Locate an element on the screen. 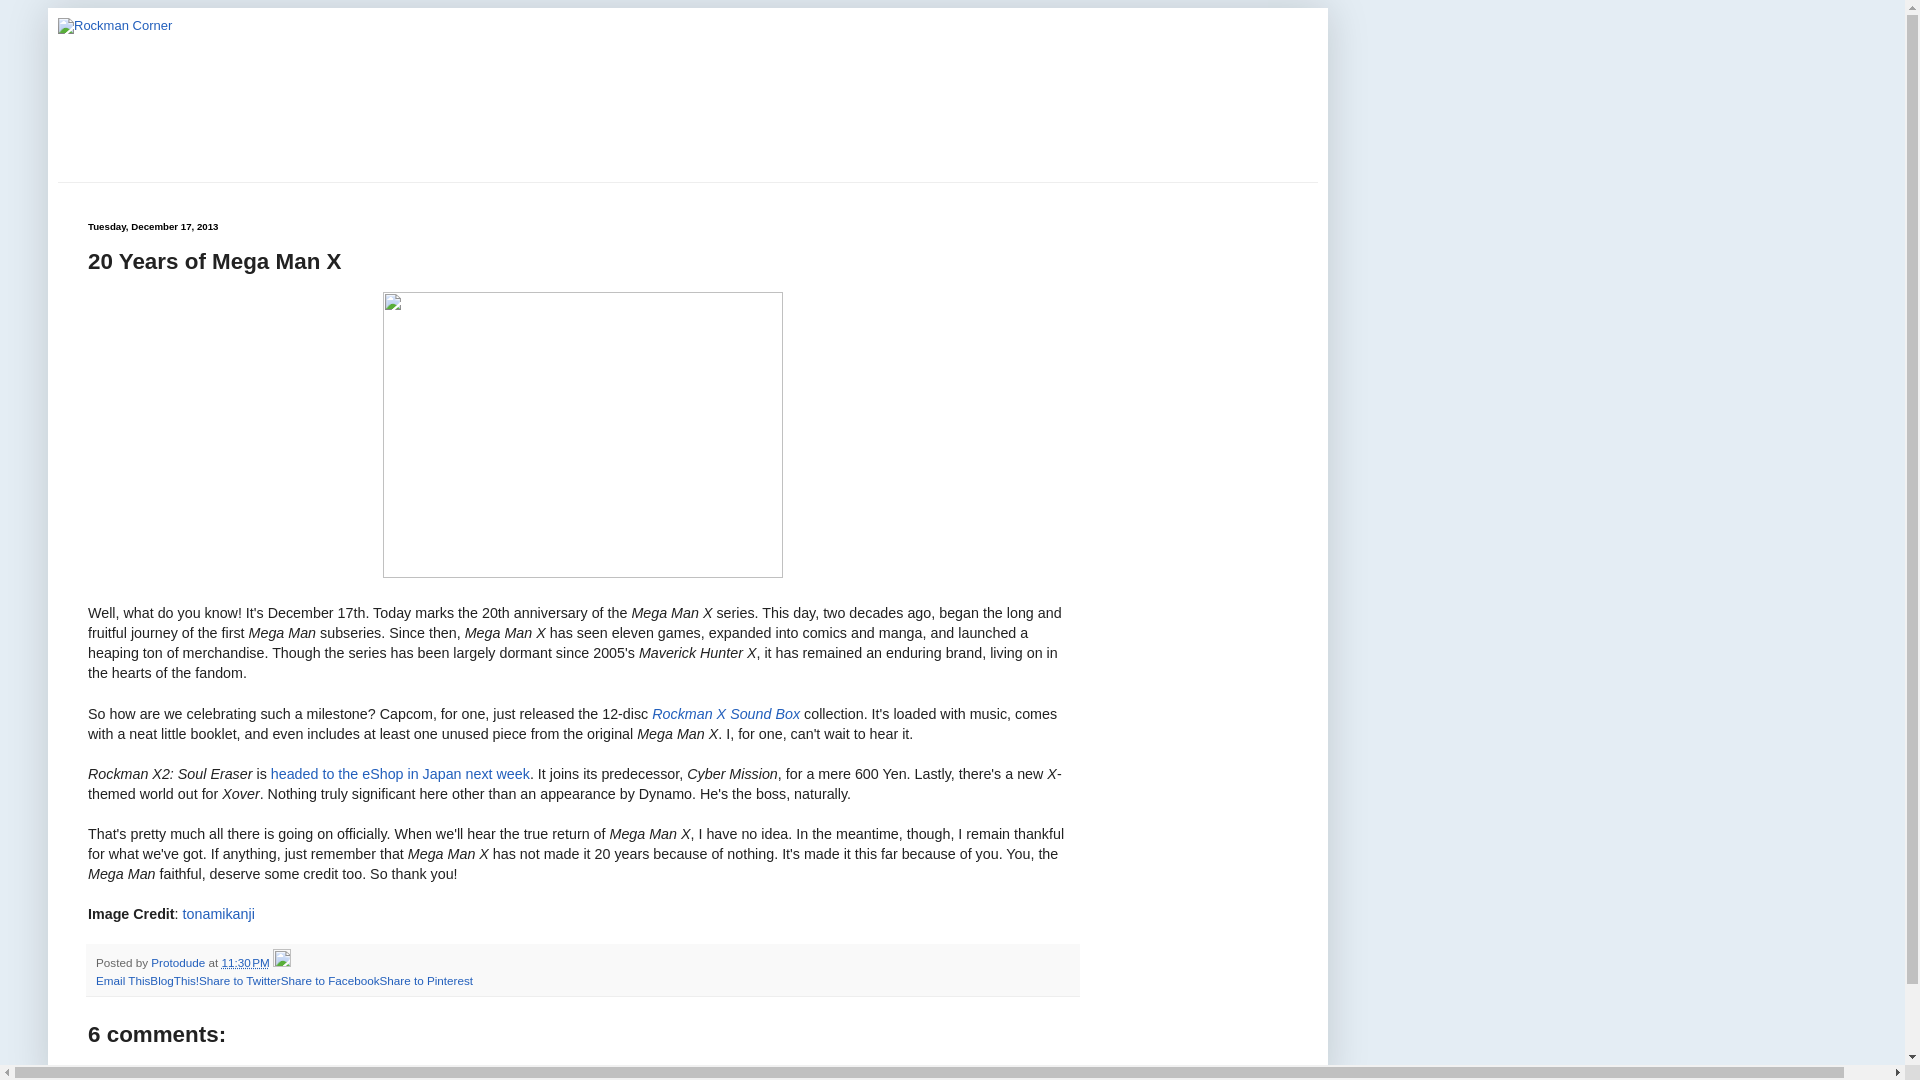 The image size is (1920, 1080). permanent link is located at coordinates (244, 962).